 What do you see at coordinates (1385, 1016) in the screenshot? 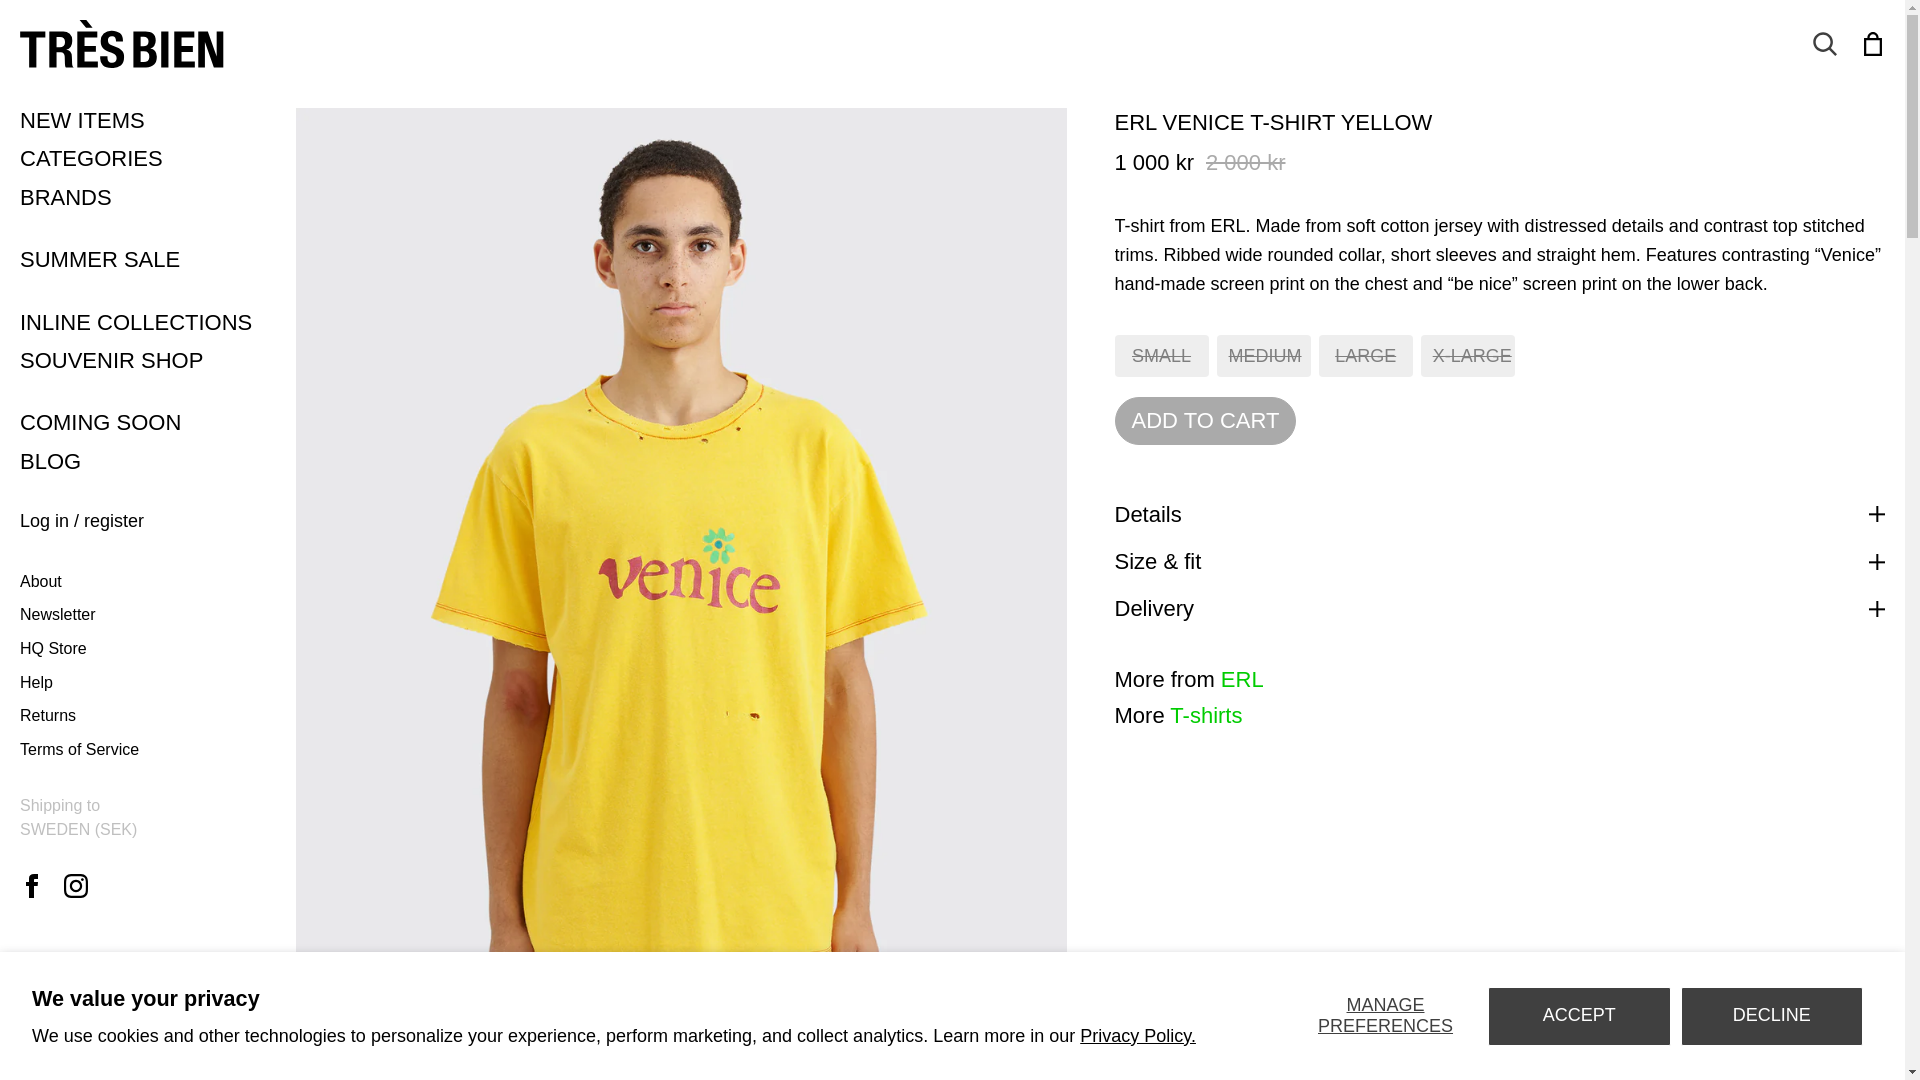
I see `MANAGE PREFERENCES` at bounding box center [1385, 1016].